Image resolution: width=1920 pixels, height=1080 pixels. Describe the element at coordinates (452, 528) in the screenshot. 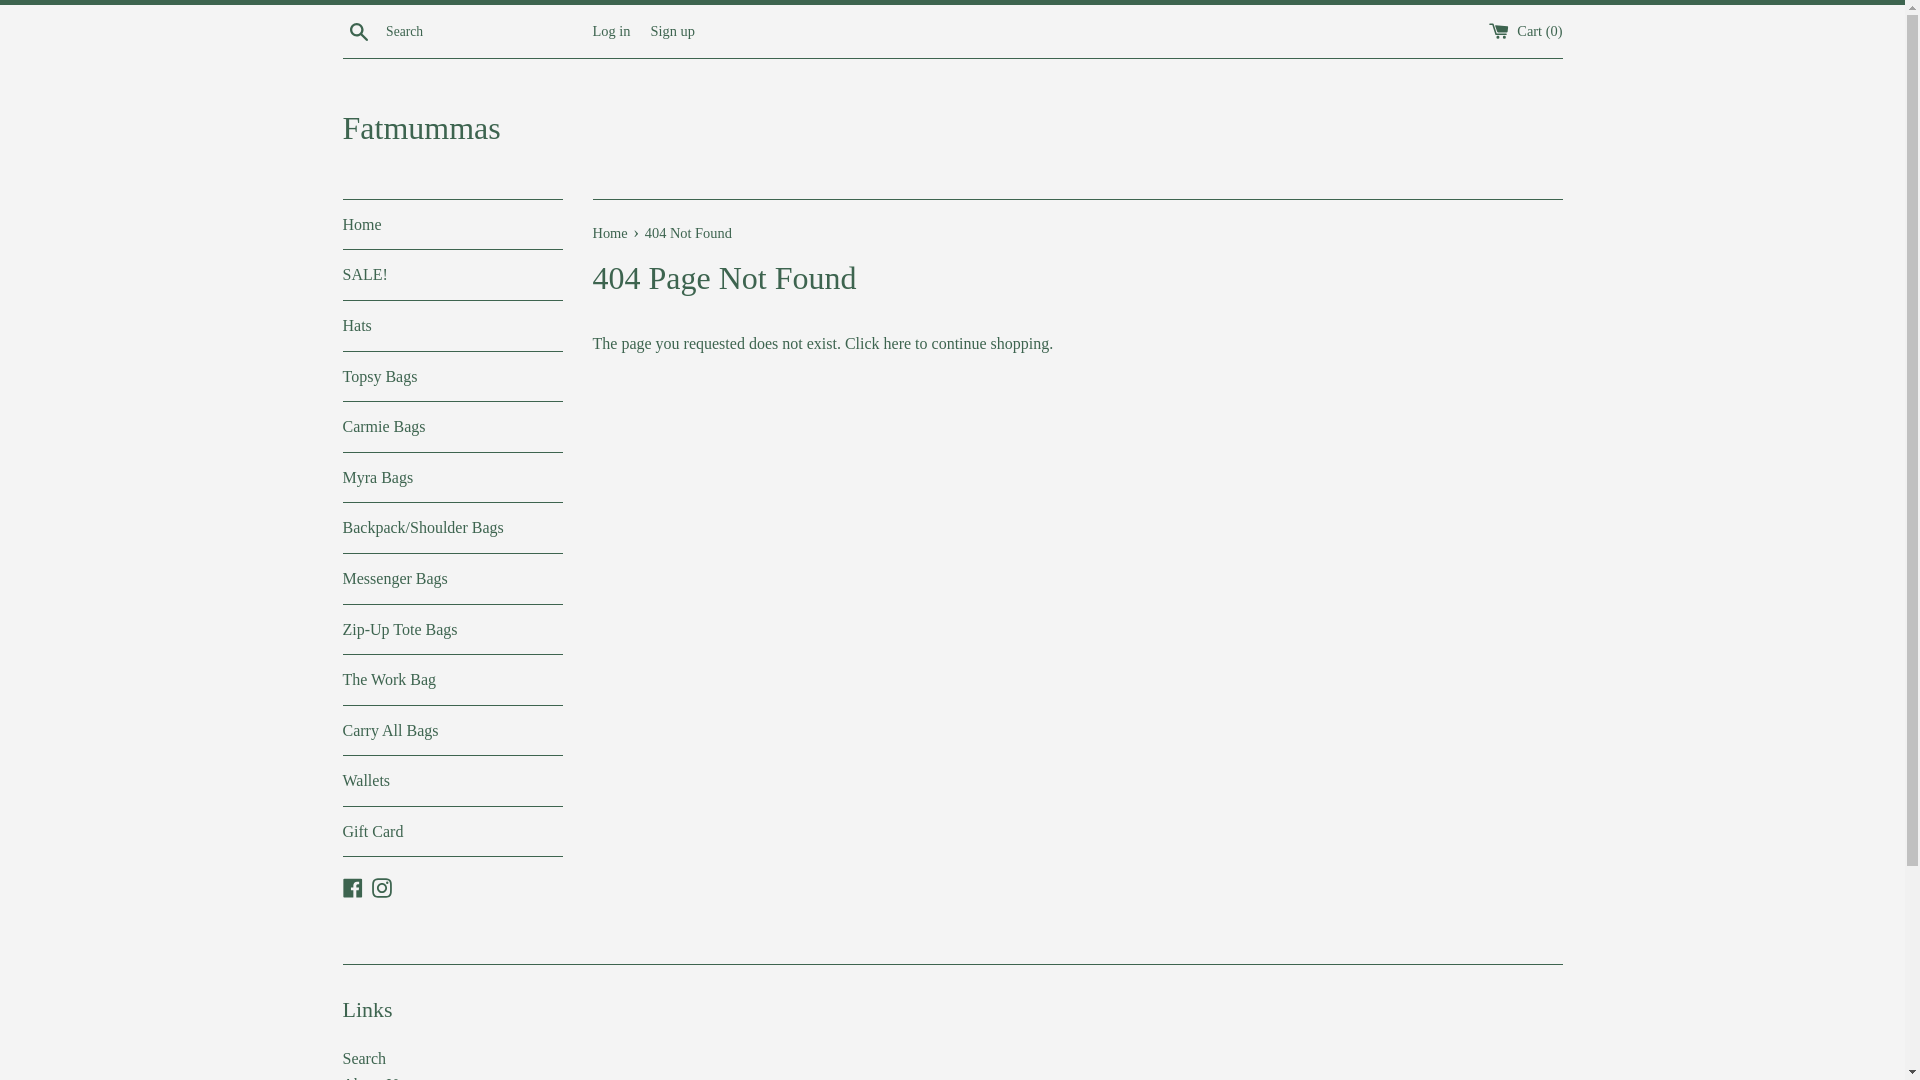

I see `Backpack/Shoulder Bags` at that location.